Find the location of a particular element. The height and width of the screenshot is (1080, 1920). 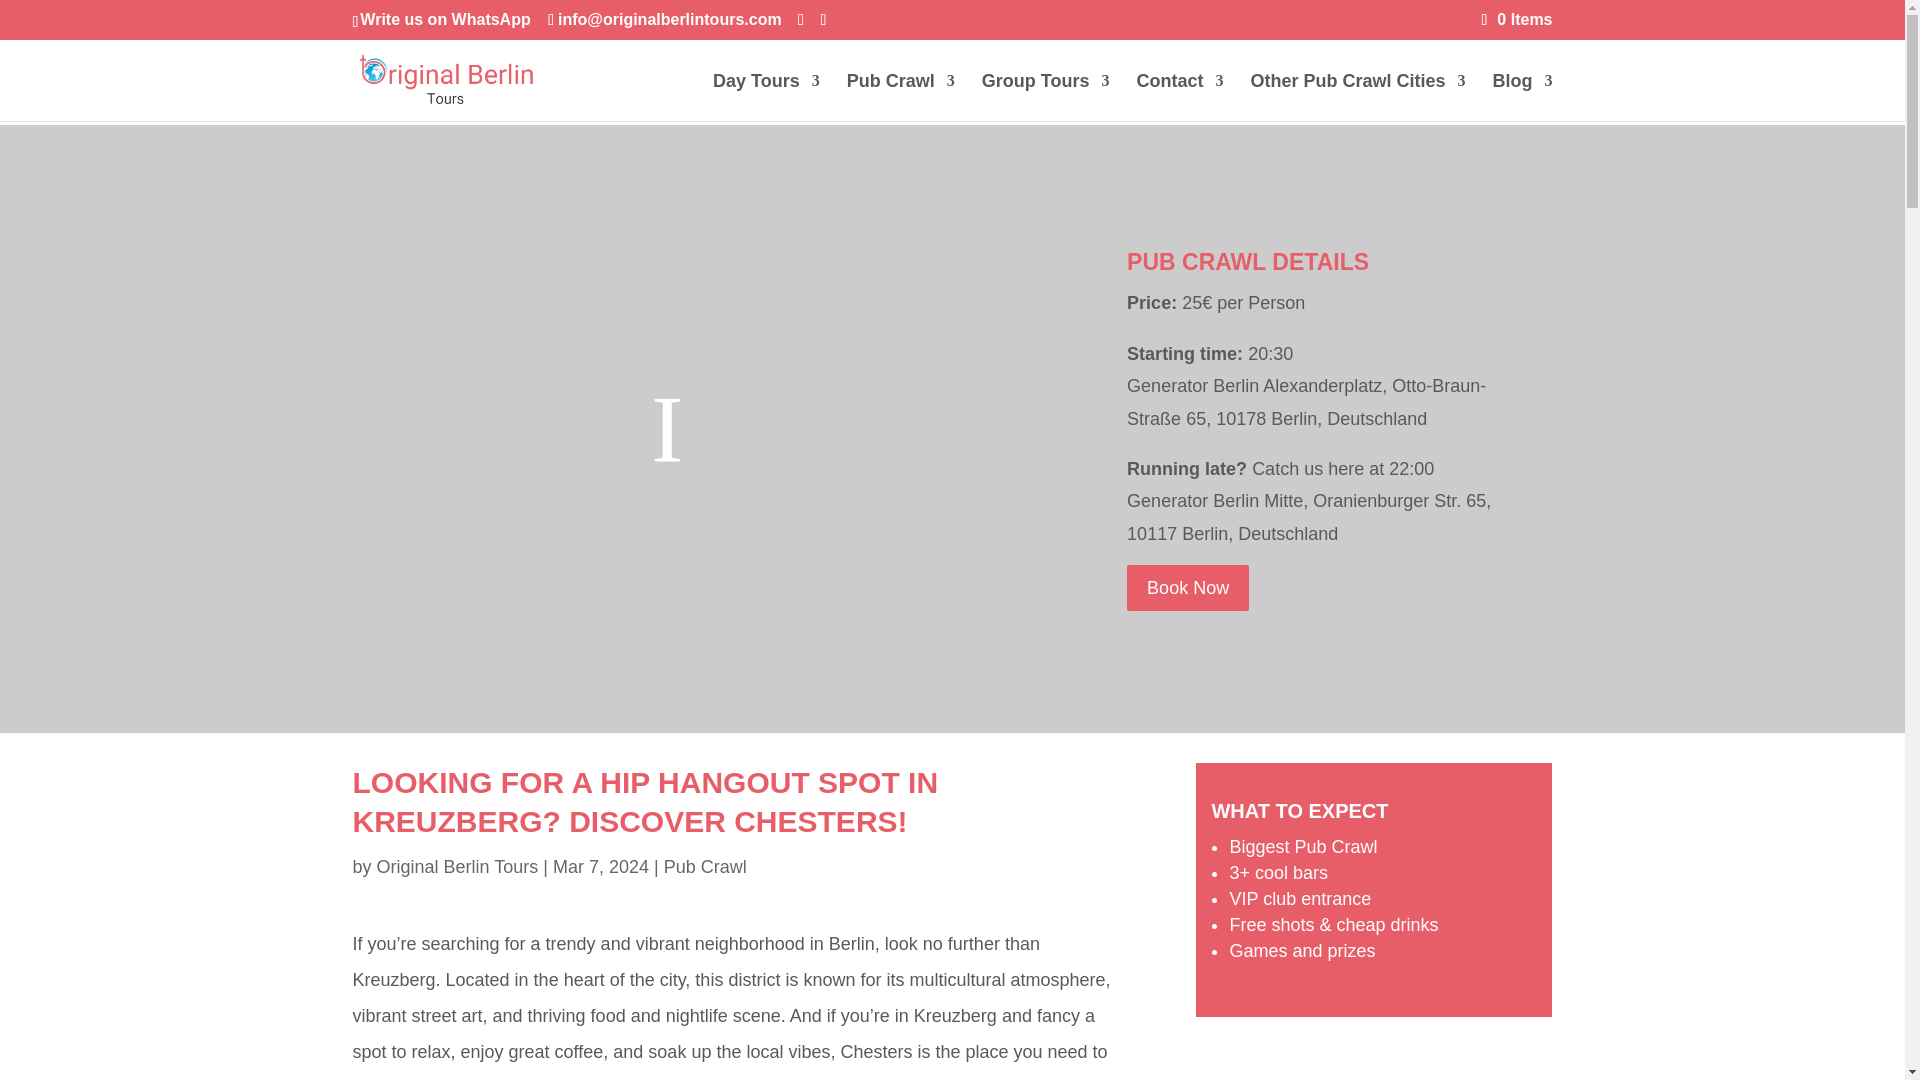

Posts by Original Berlin Tours is located at coordinates (458, 866).